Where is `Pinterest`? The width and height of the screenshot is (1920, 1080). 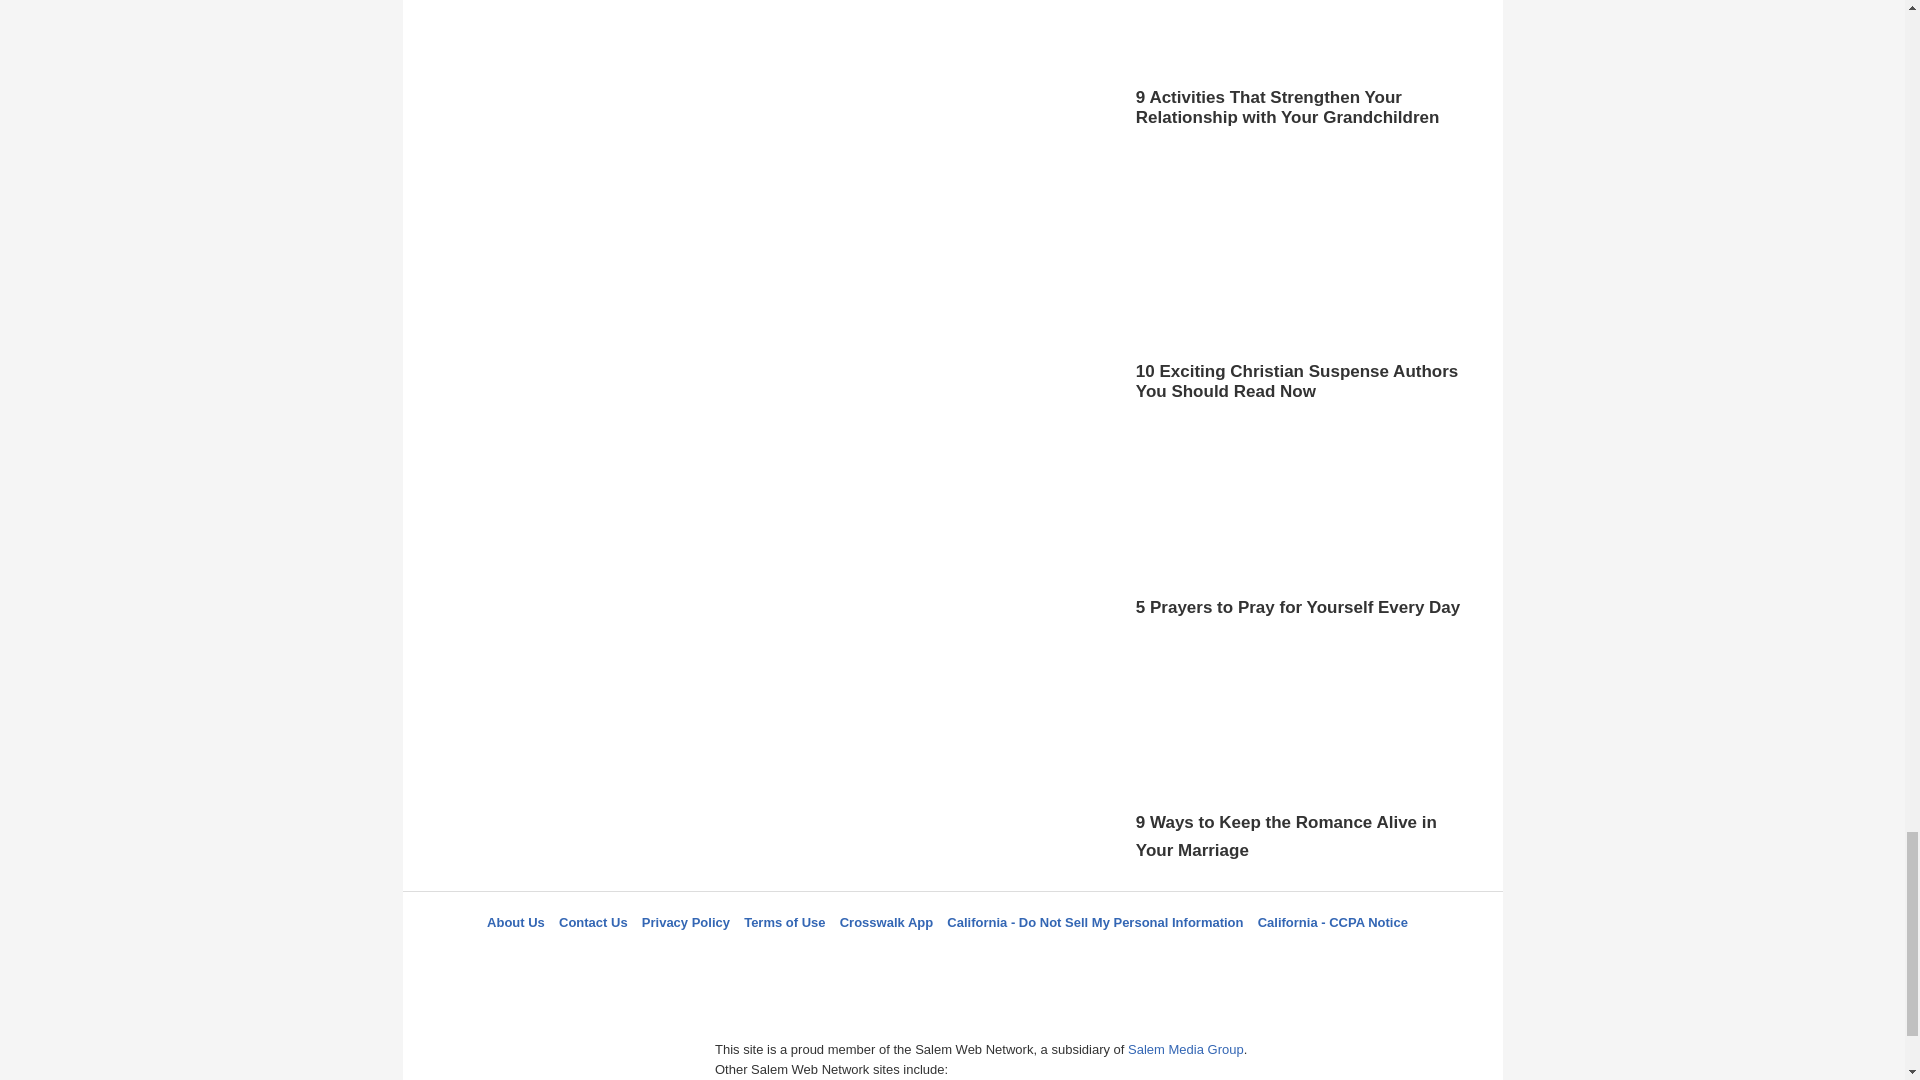 Pinterest is located at coordinates (999, 958).